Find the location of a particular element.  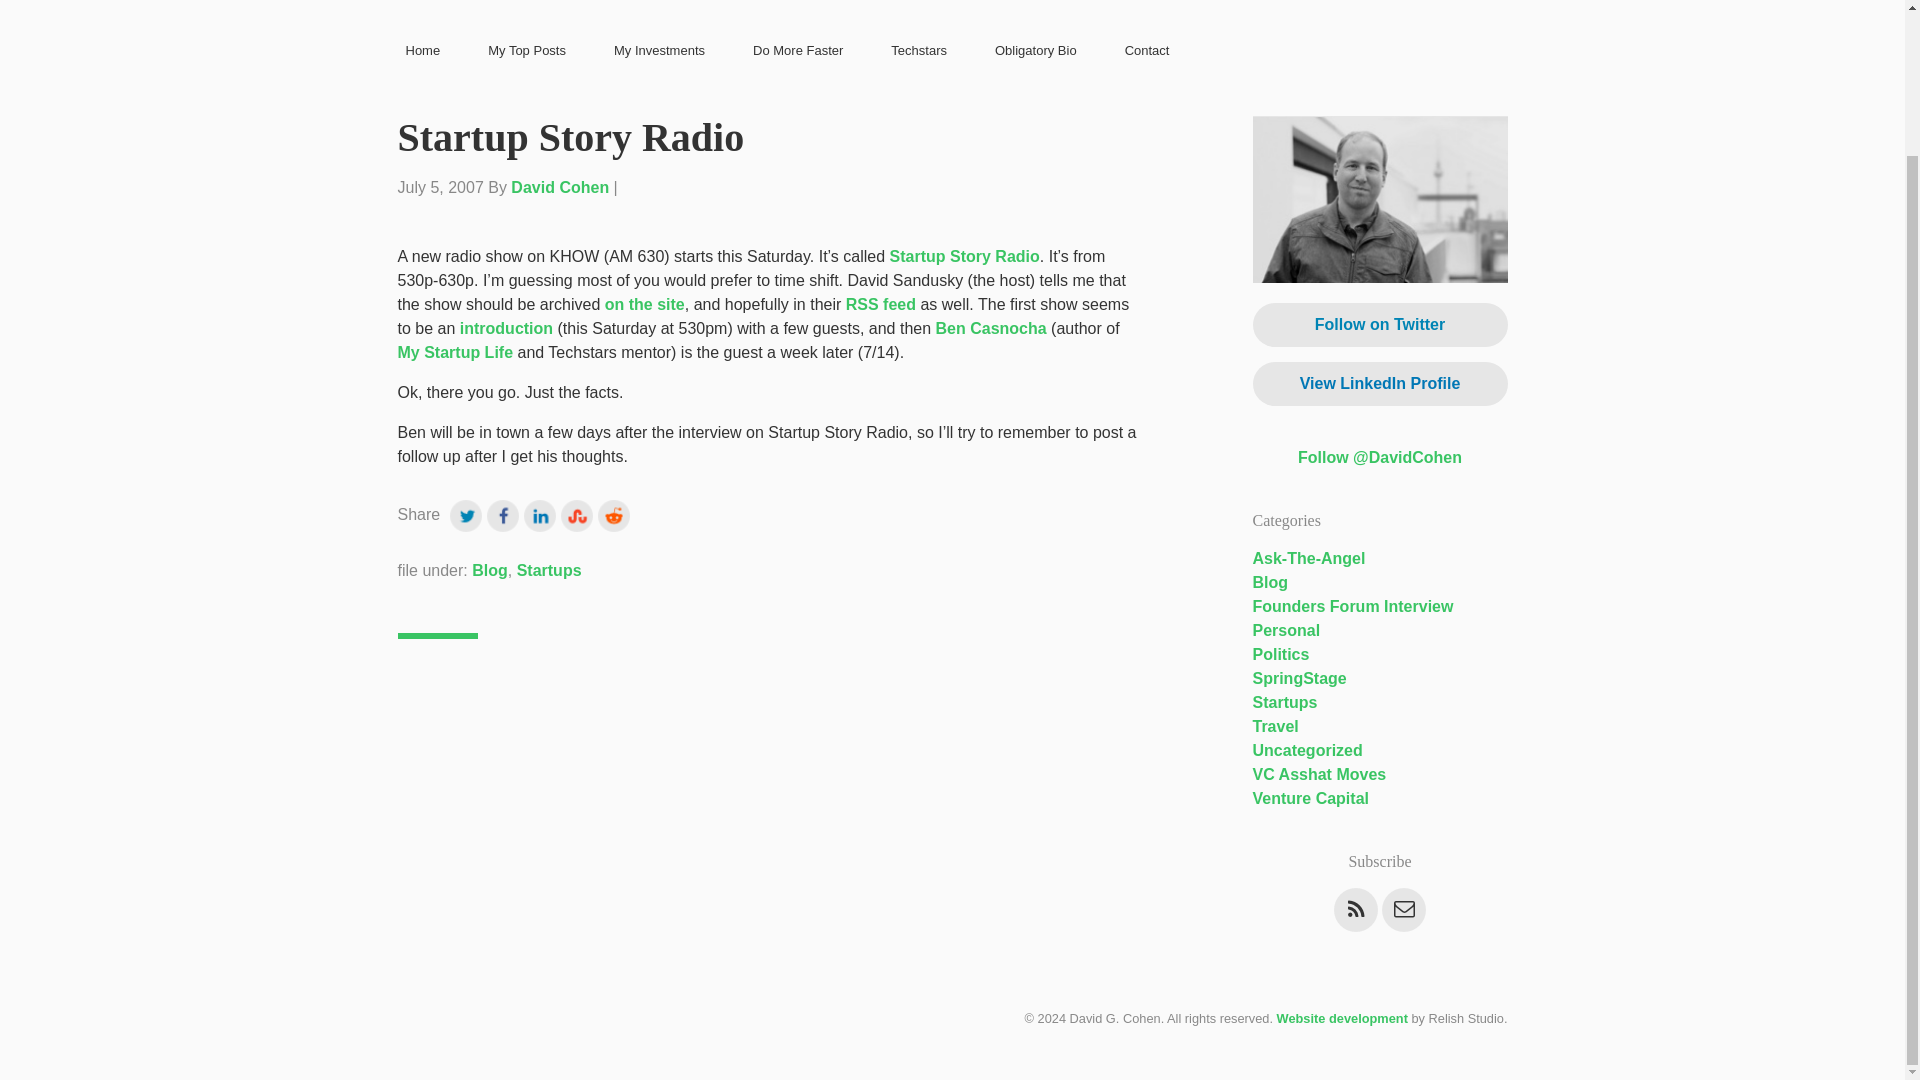

Startups is located at coordinates (548, 570).